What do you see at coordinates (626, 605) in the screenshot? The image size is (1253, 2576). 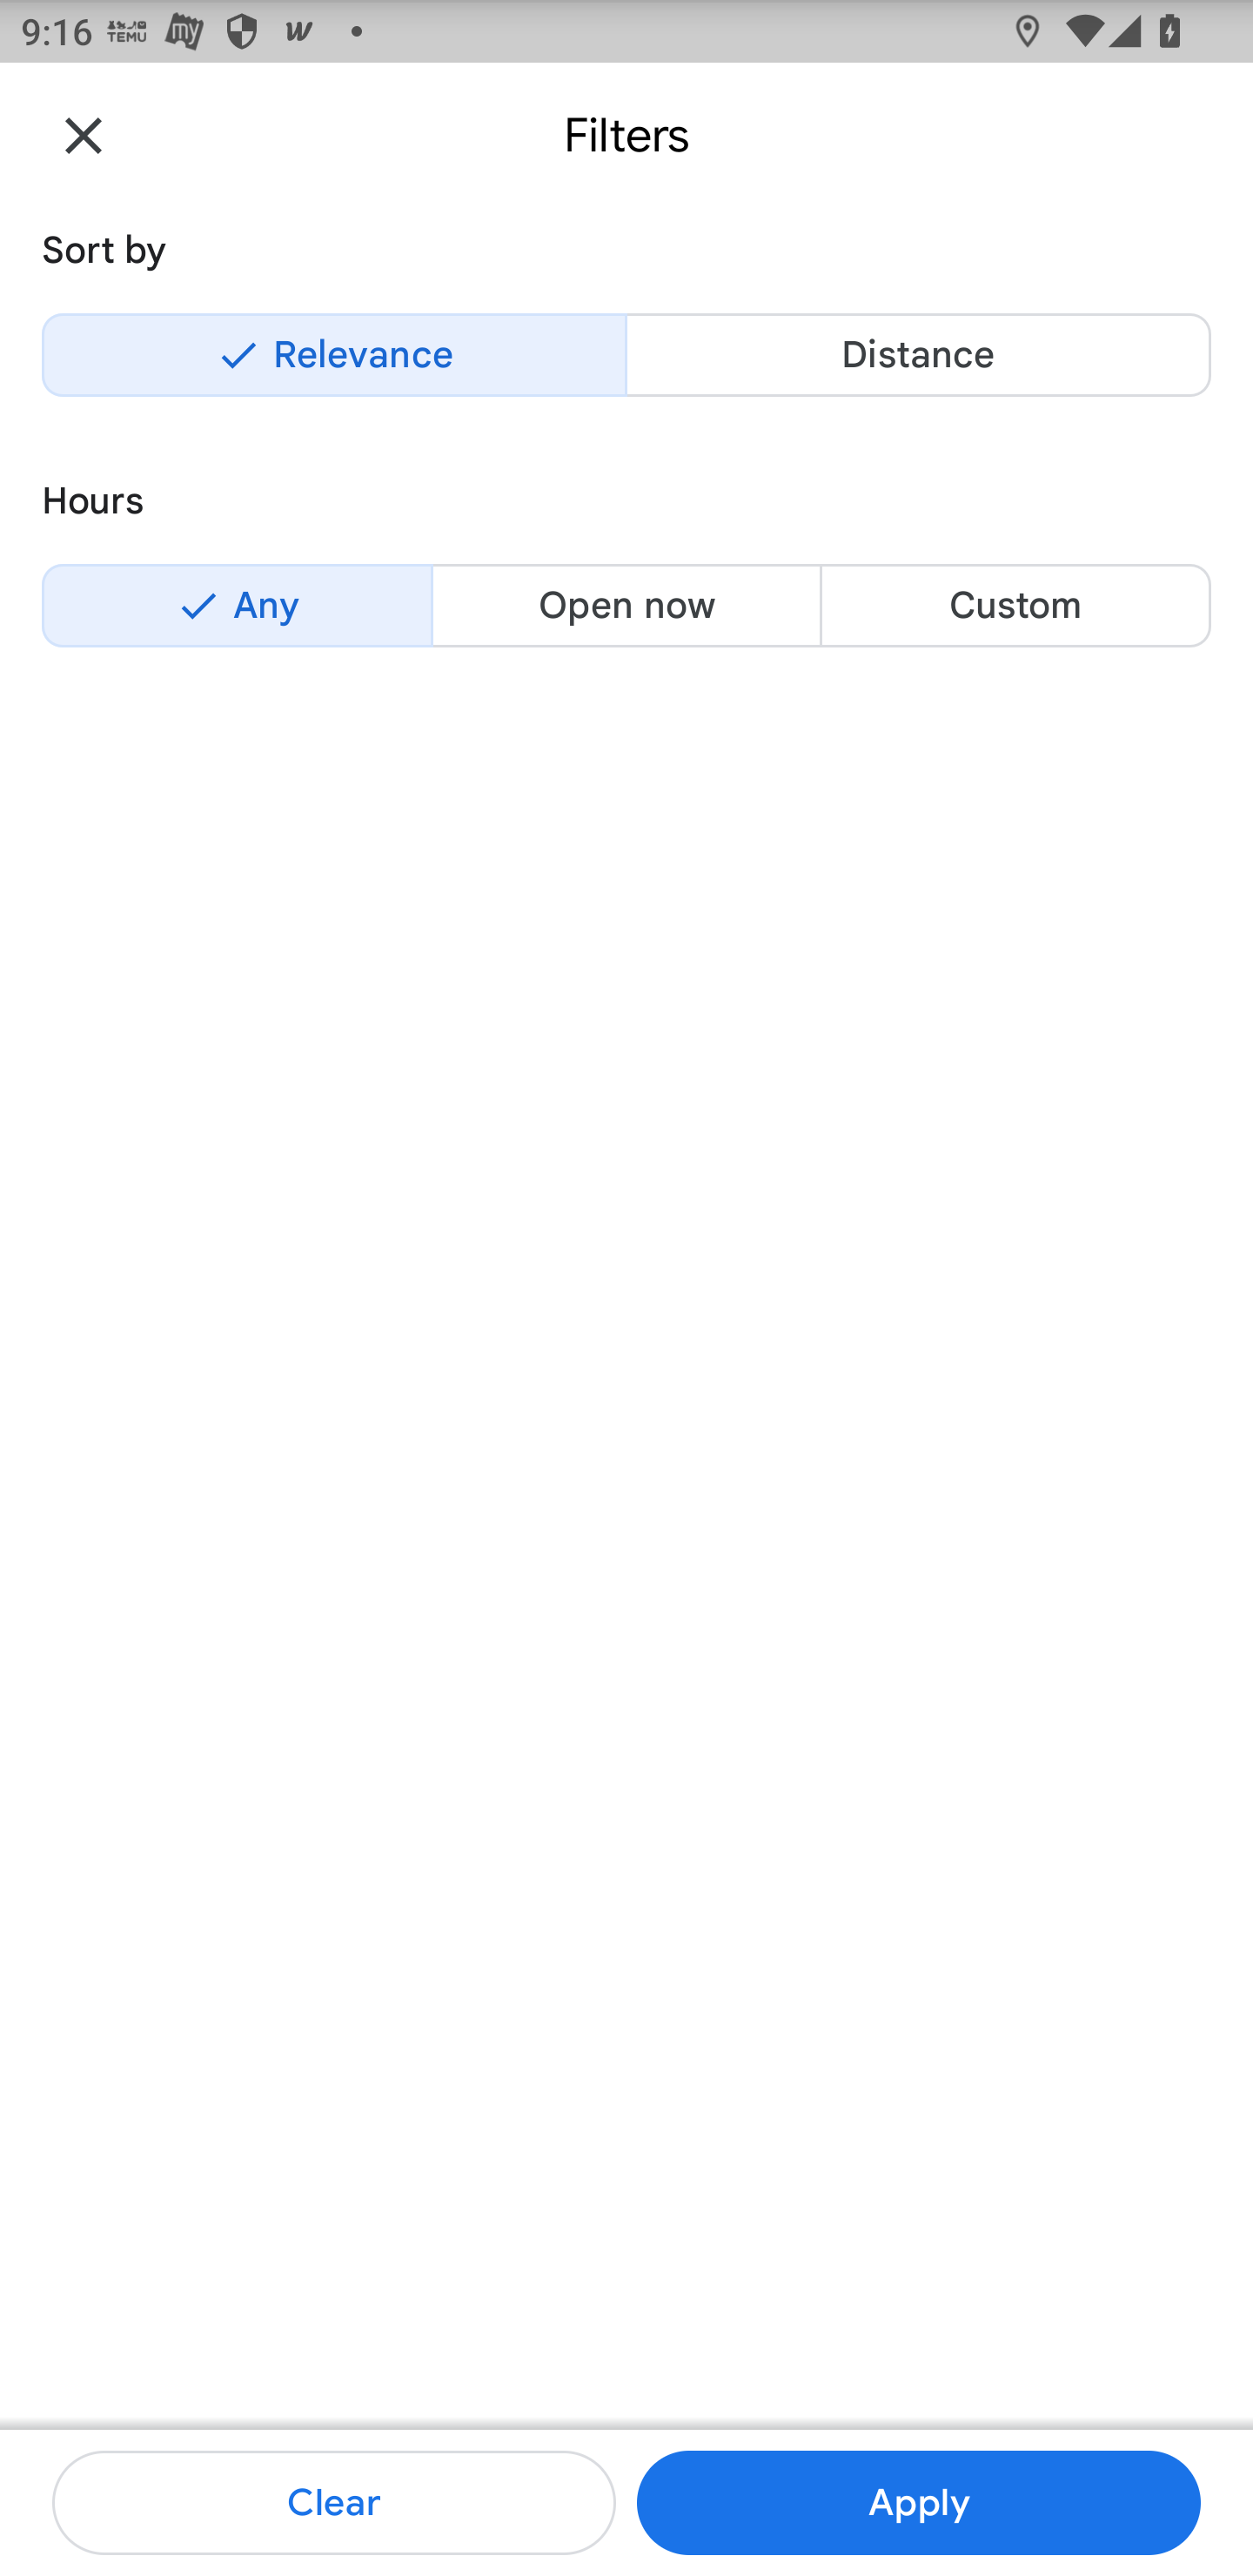 I see `Open now` at bounding box center [626, 605].